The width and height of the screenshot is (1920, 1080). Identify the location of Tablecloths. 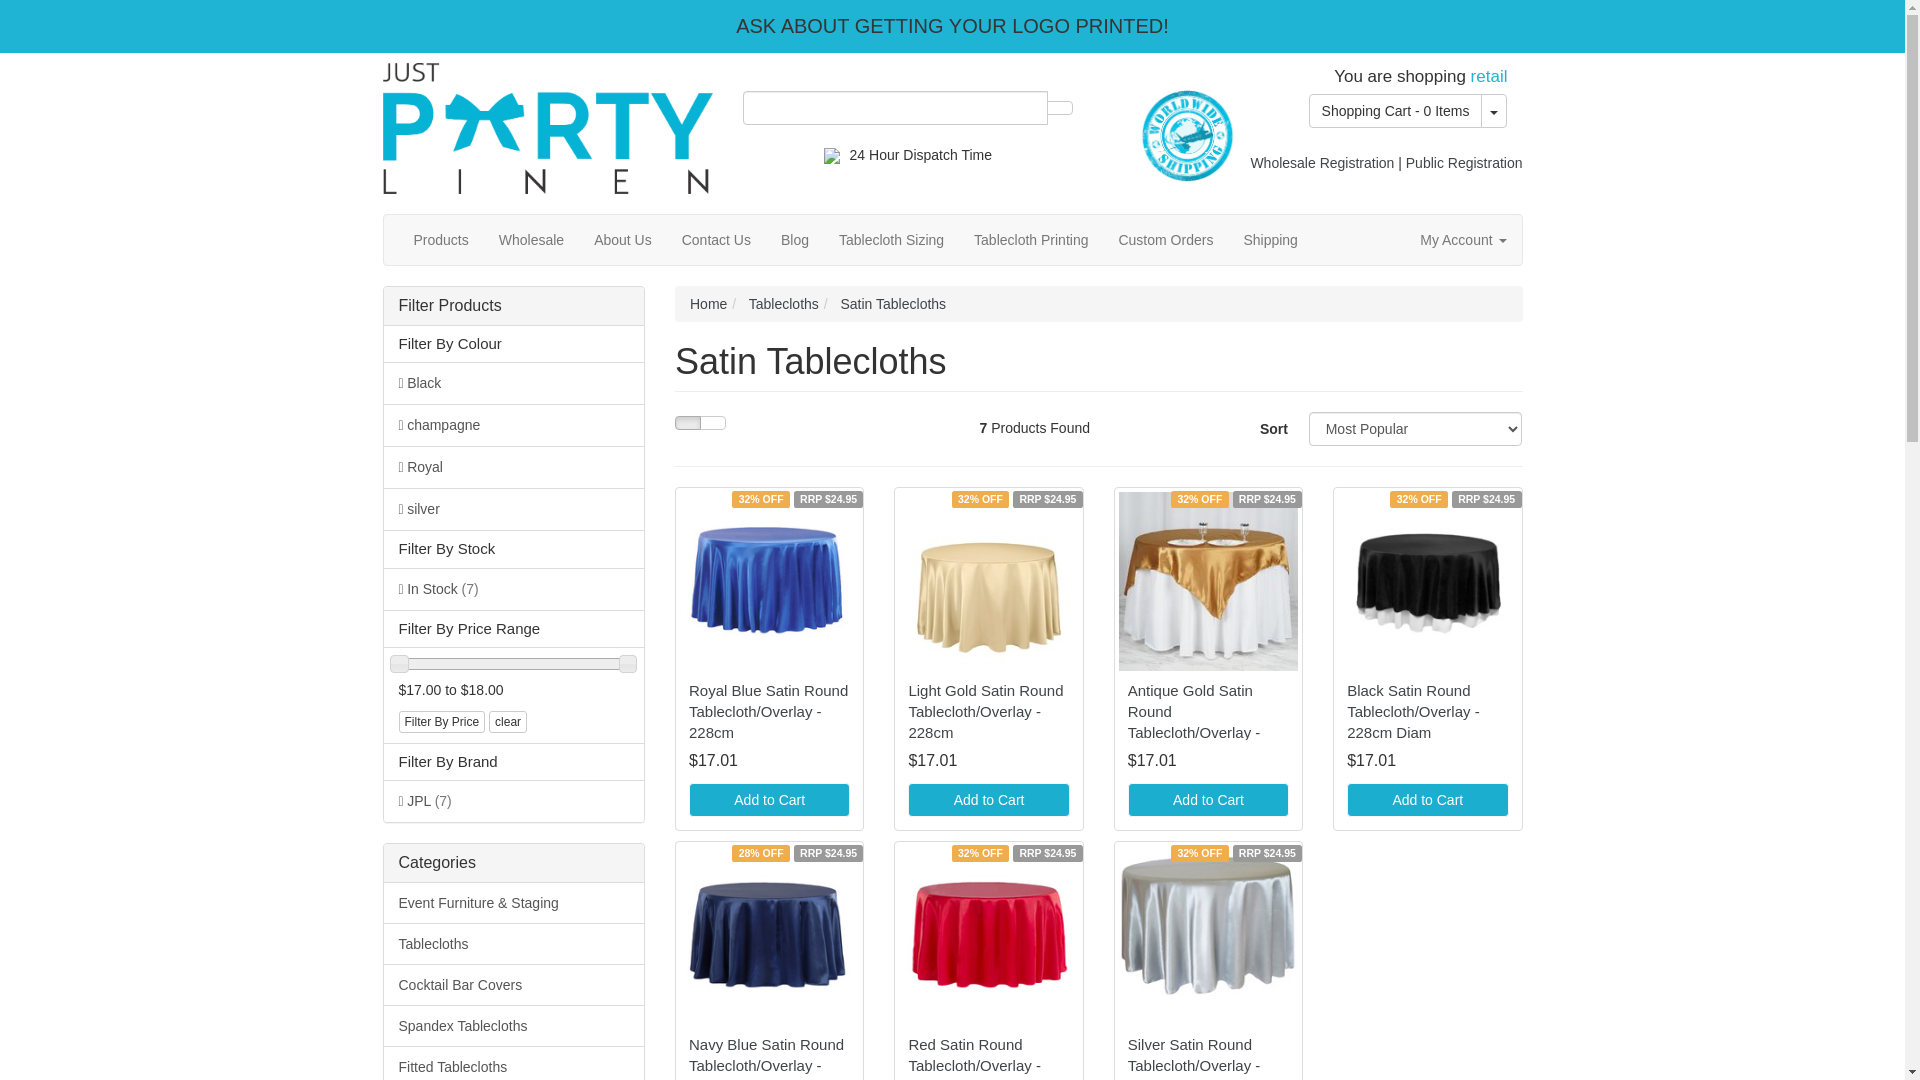
(514, 944).